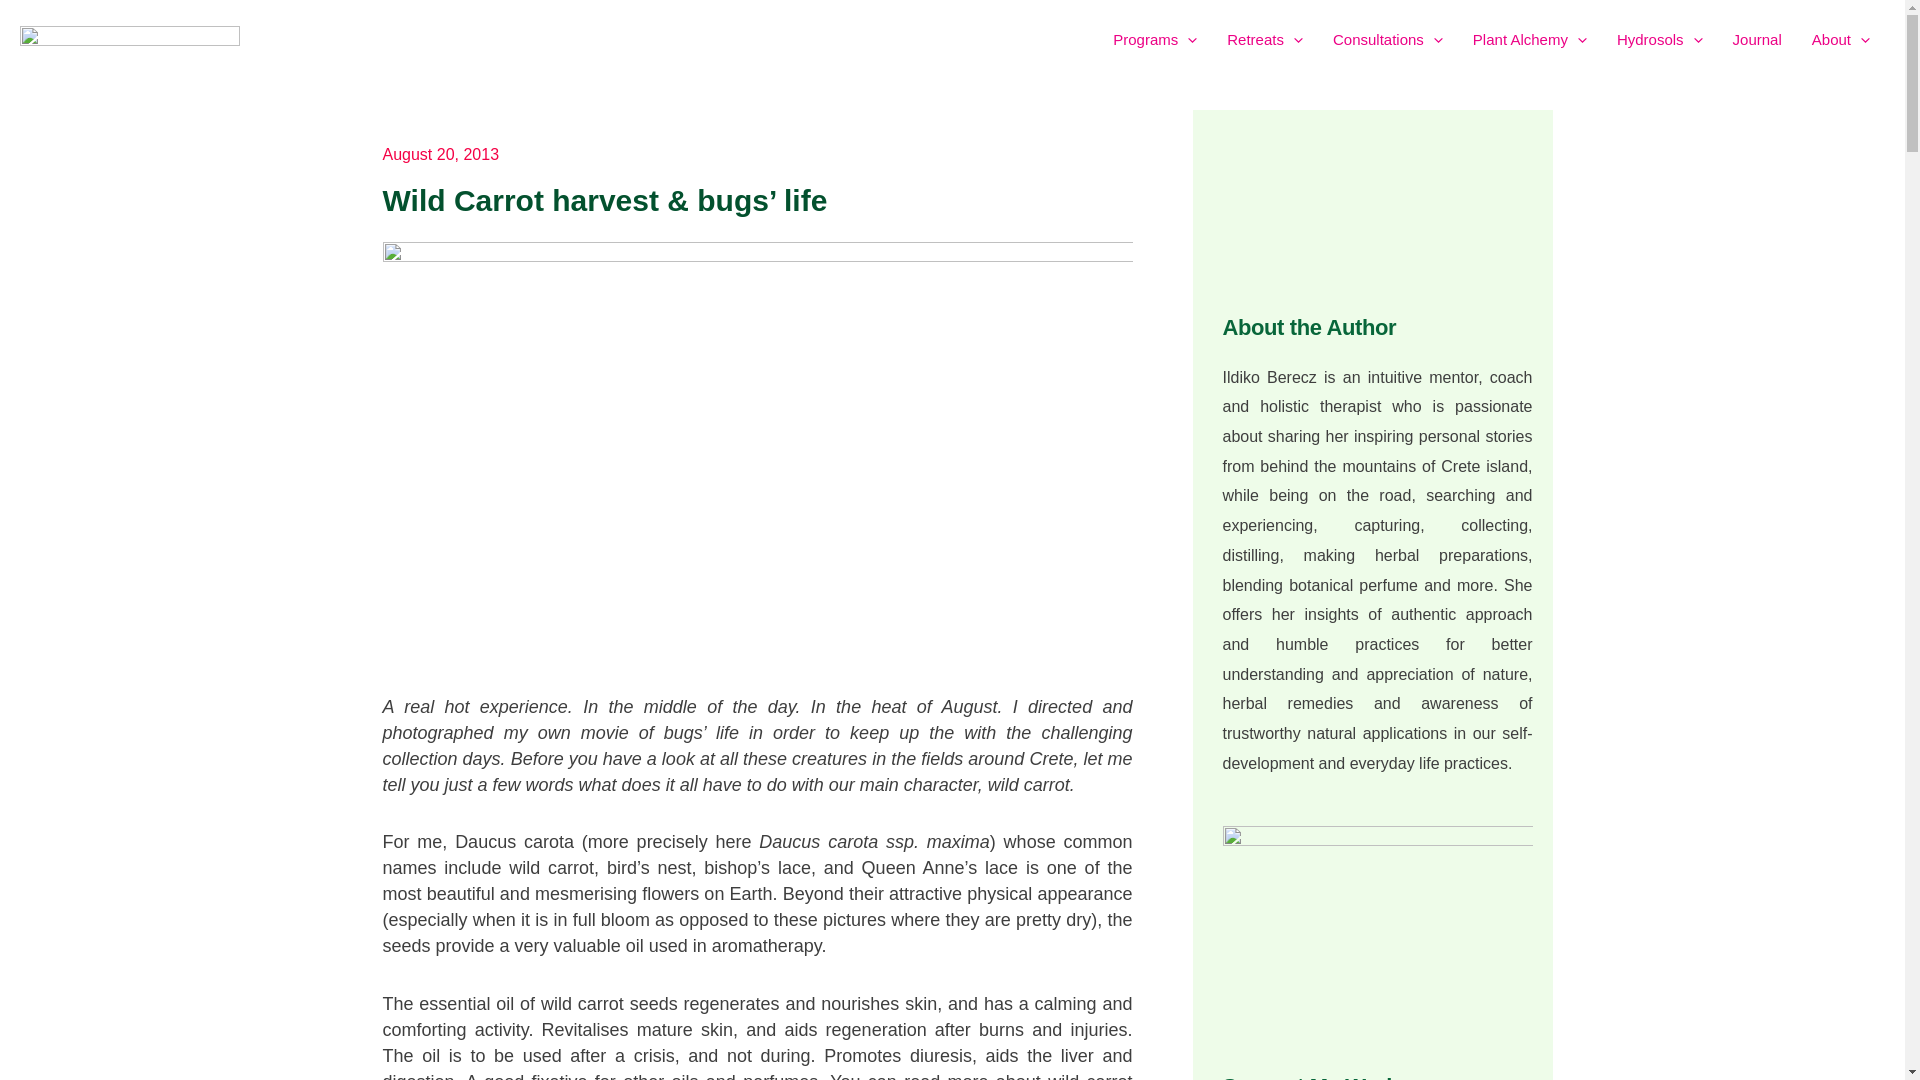 The image size is (1920, 1080). Describe the element at coordinates (1154, 40) in the screenshot. I see `Programs` at that location.